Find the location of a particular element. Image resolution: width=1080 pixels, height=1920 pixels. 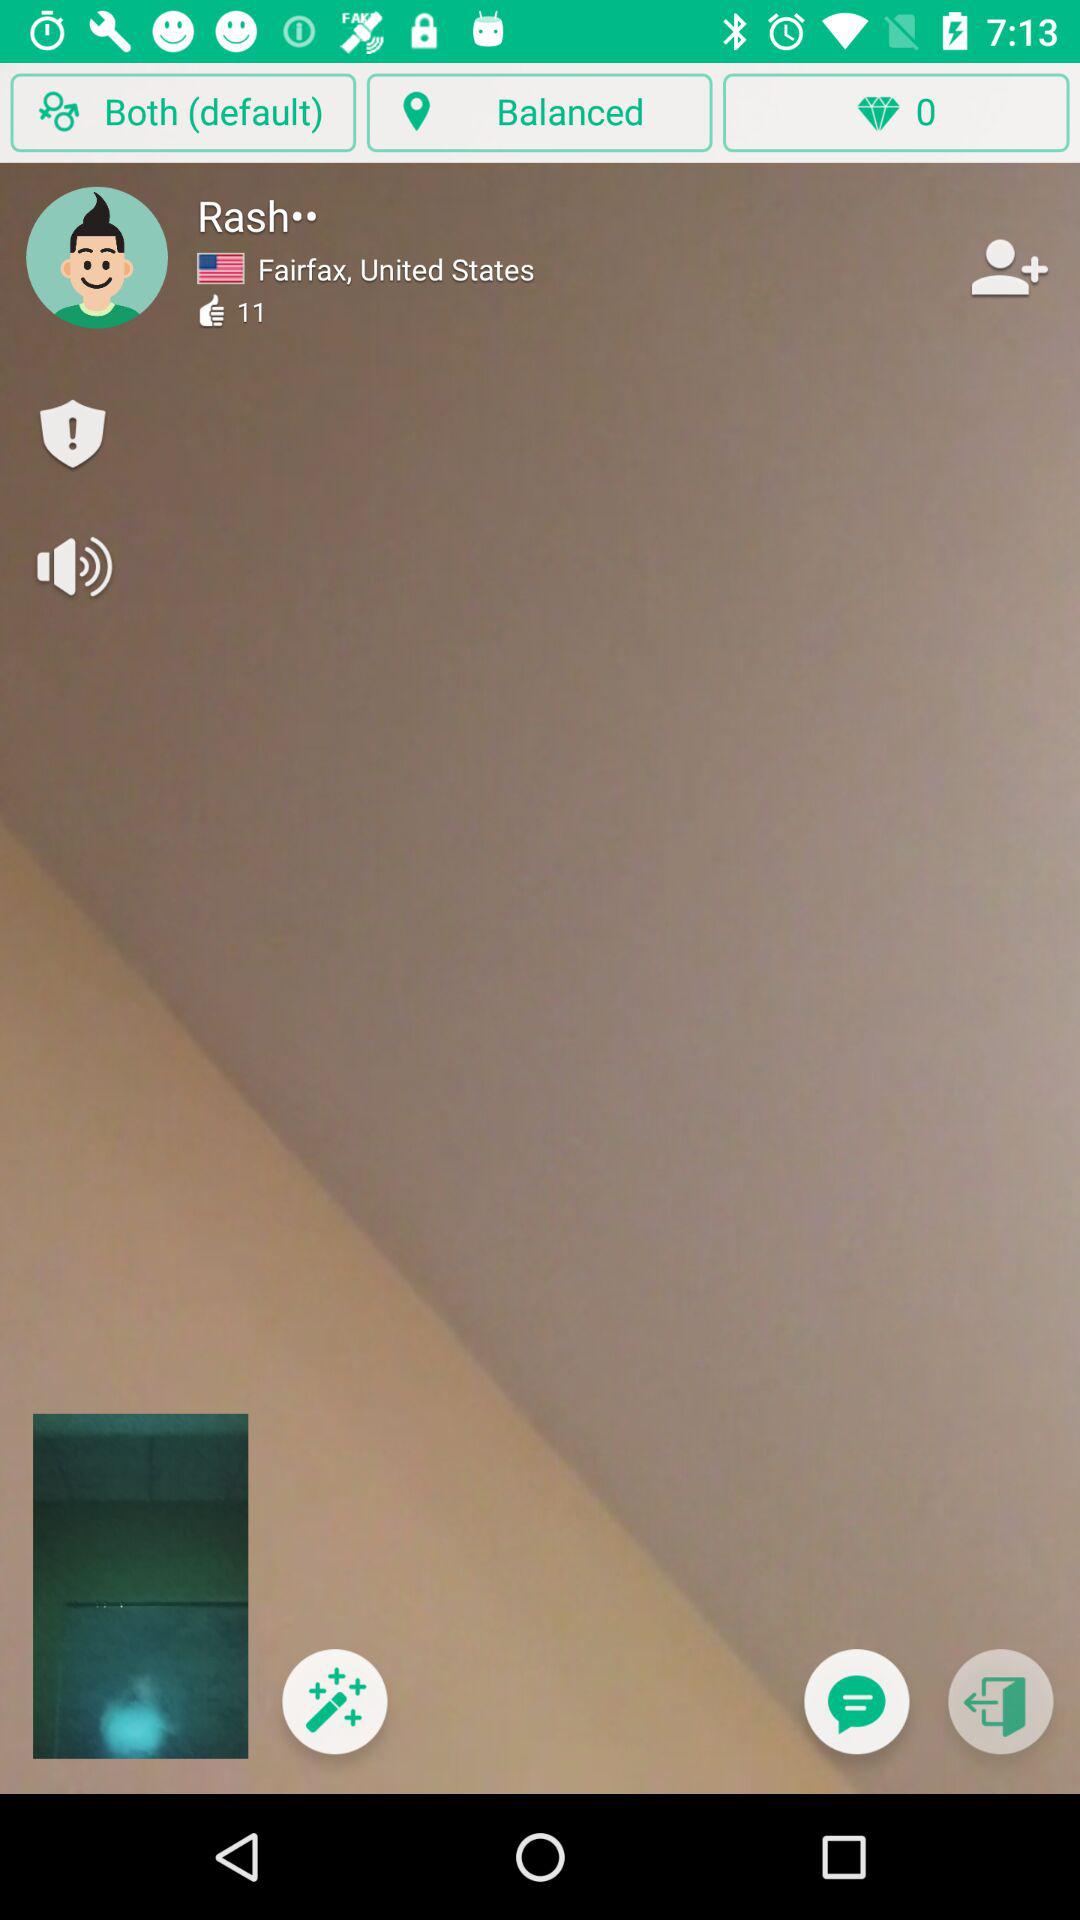

select item at the bottom left corner is located at coordinates (334, 1714).